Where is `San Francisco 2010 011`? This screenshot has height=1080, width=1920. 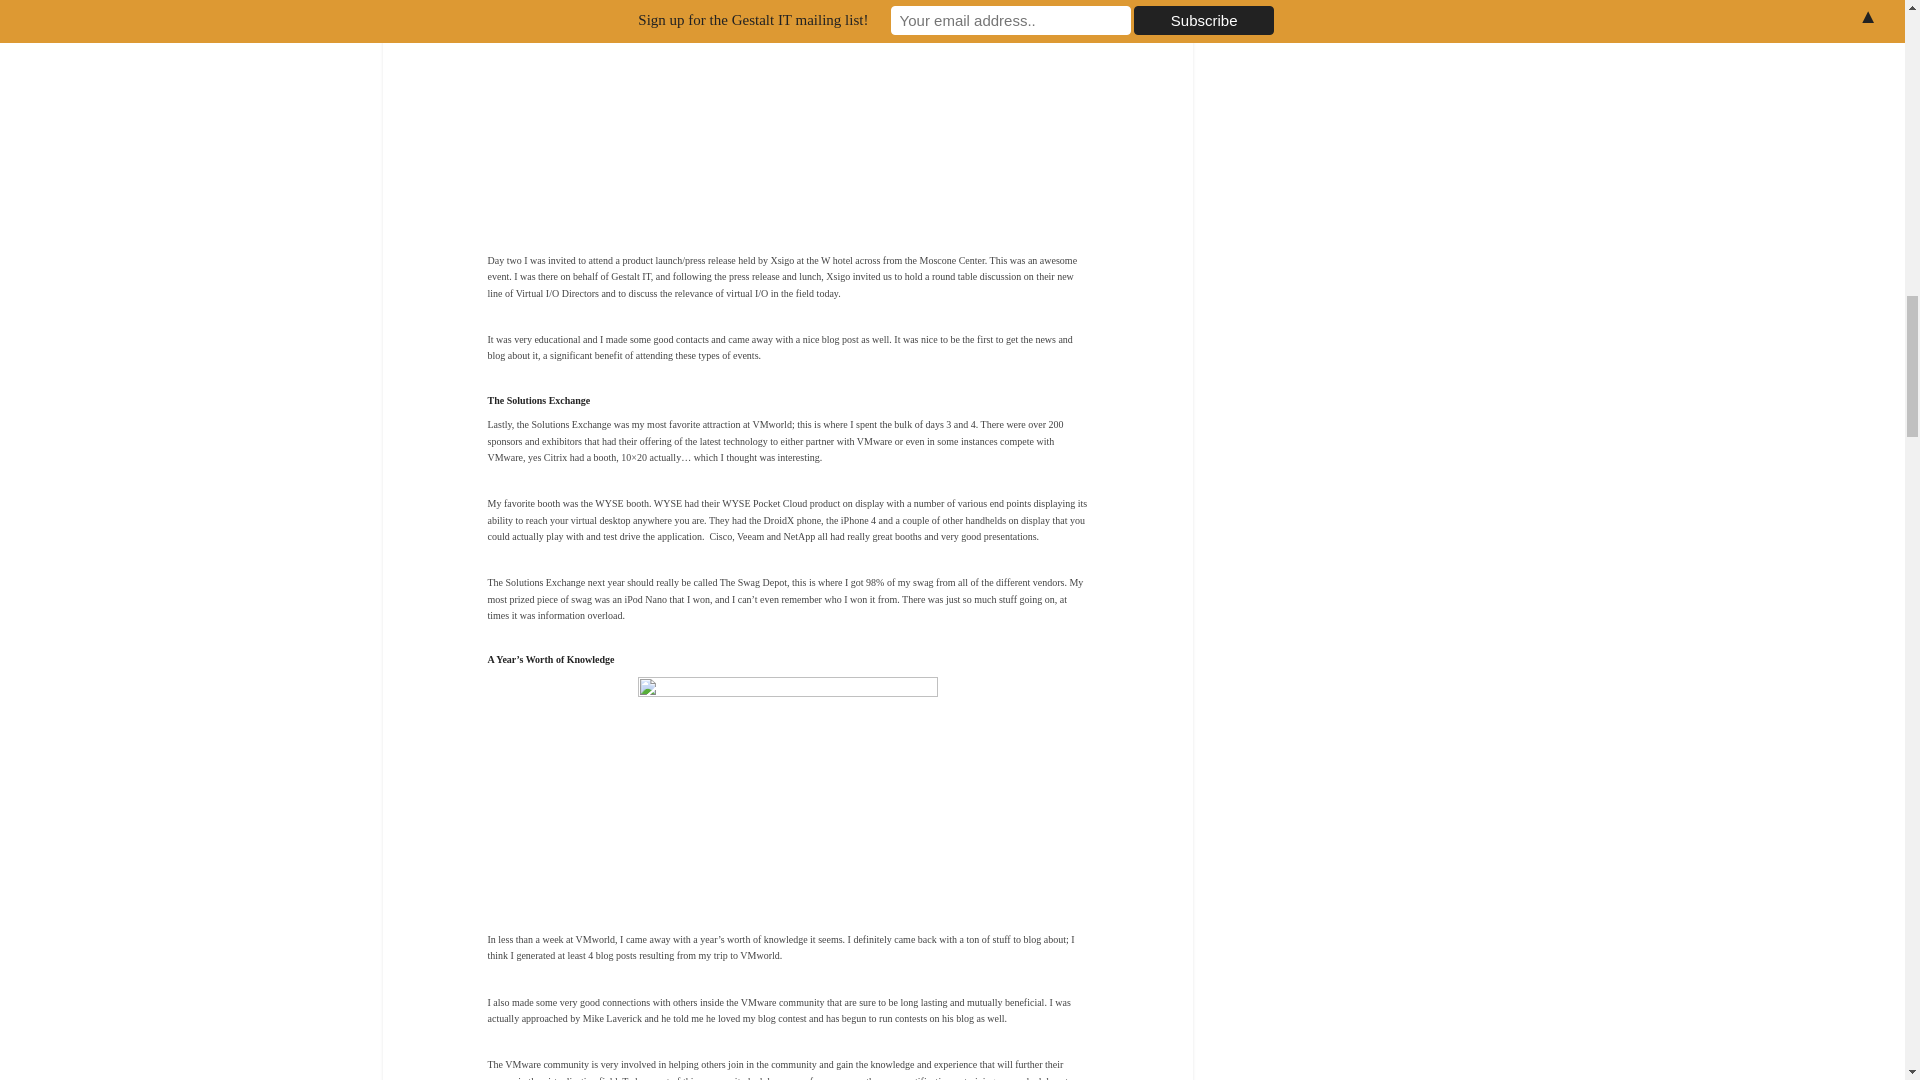
San Francisco 2010 011 is located at coordinates (788, 789).